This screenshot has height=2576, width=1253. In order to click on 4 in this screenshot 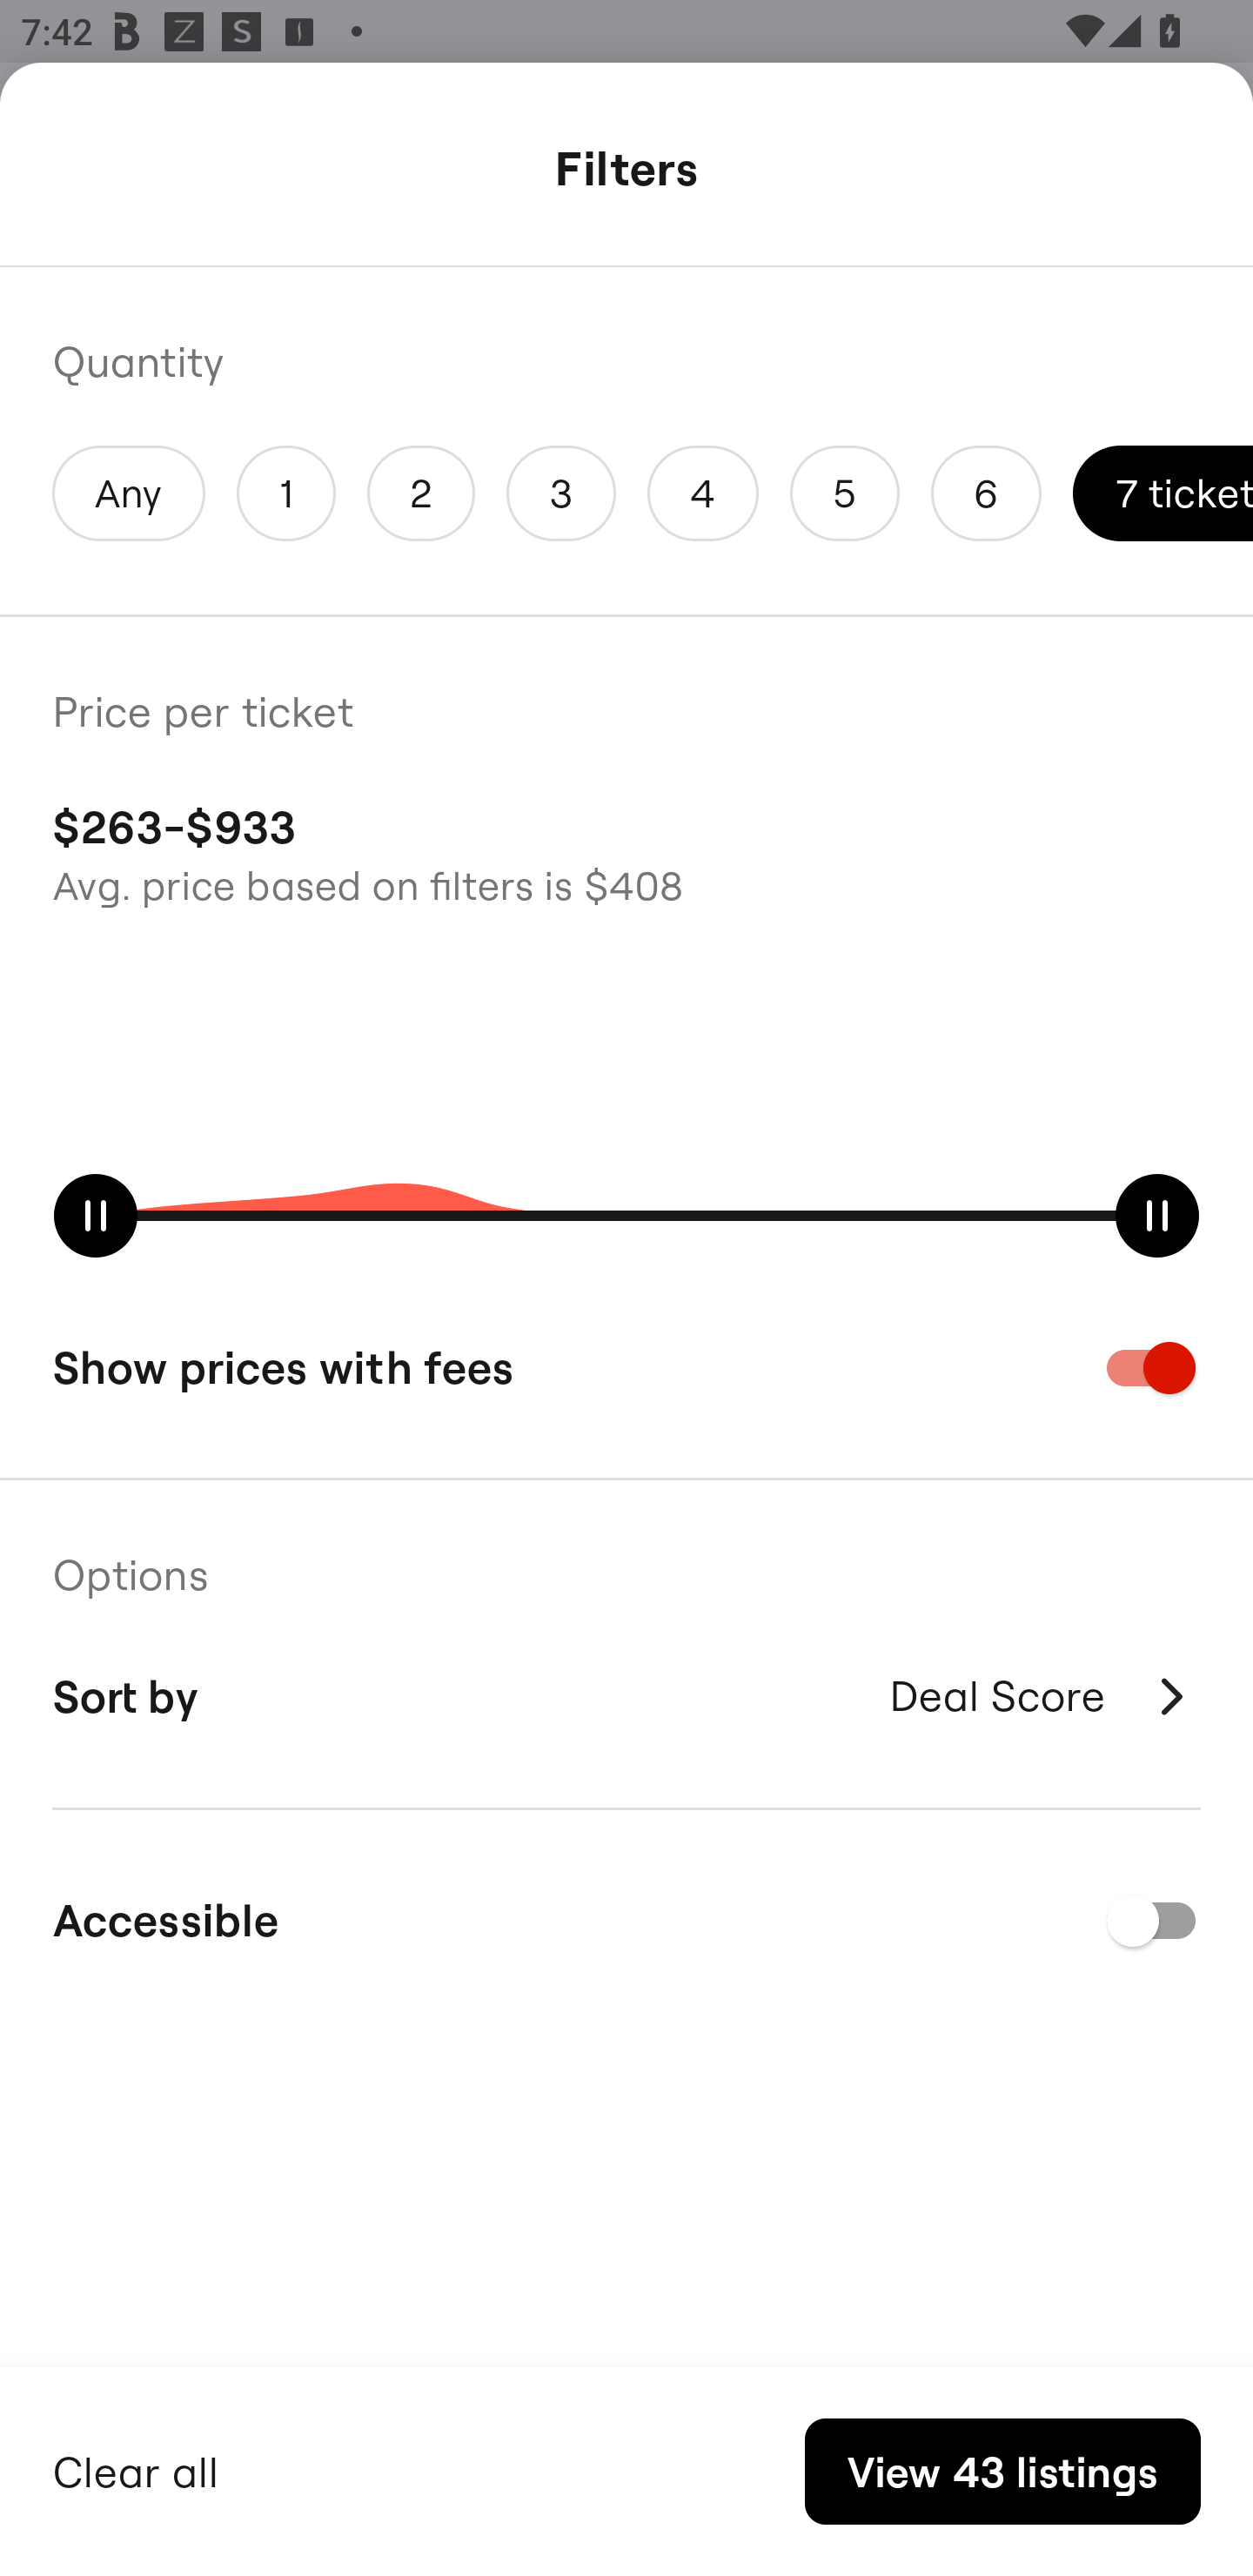, I will do `click(702, 493)`.